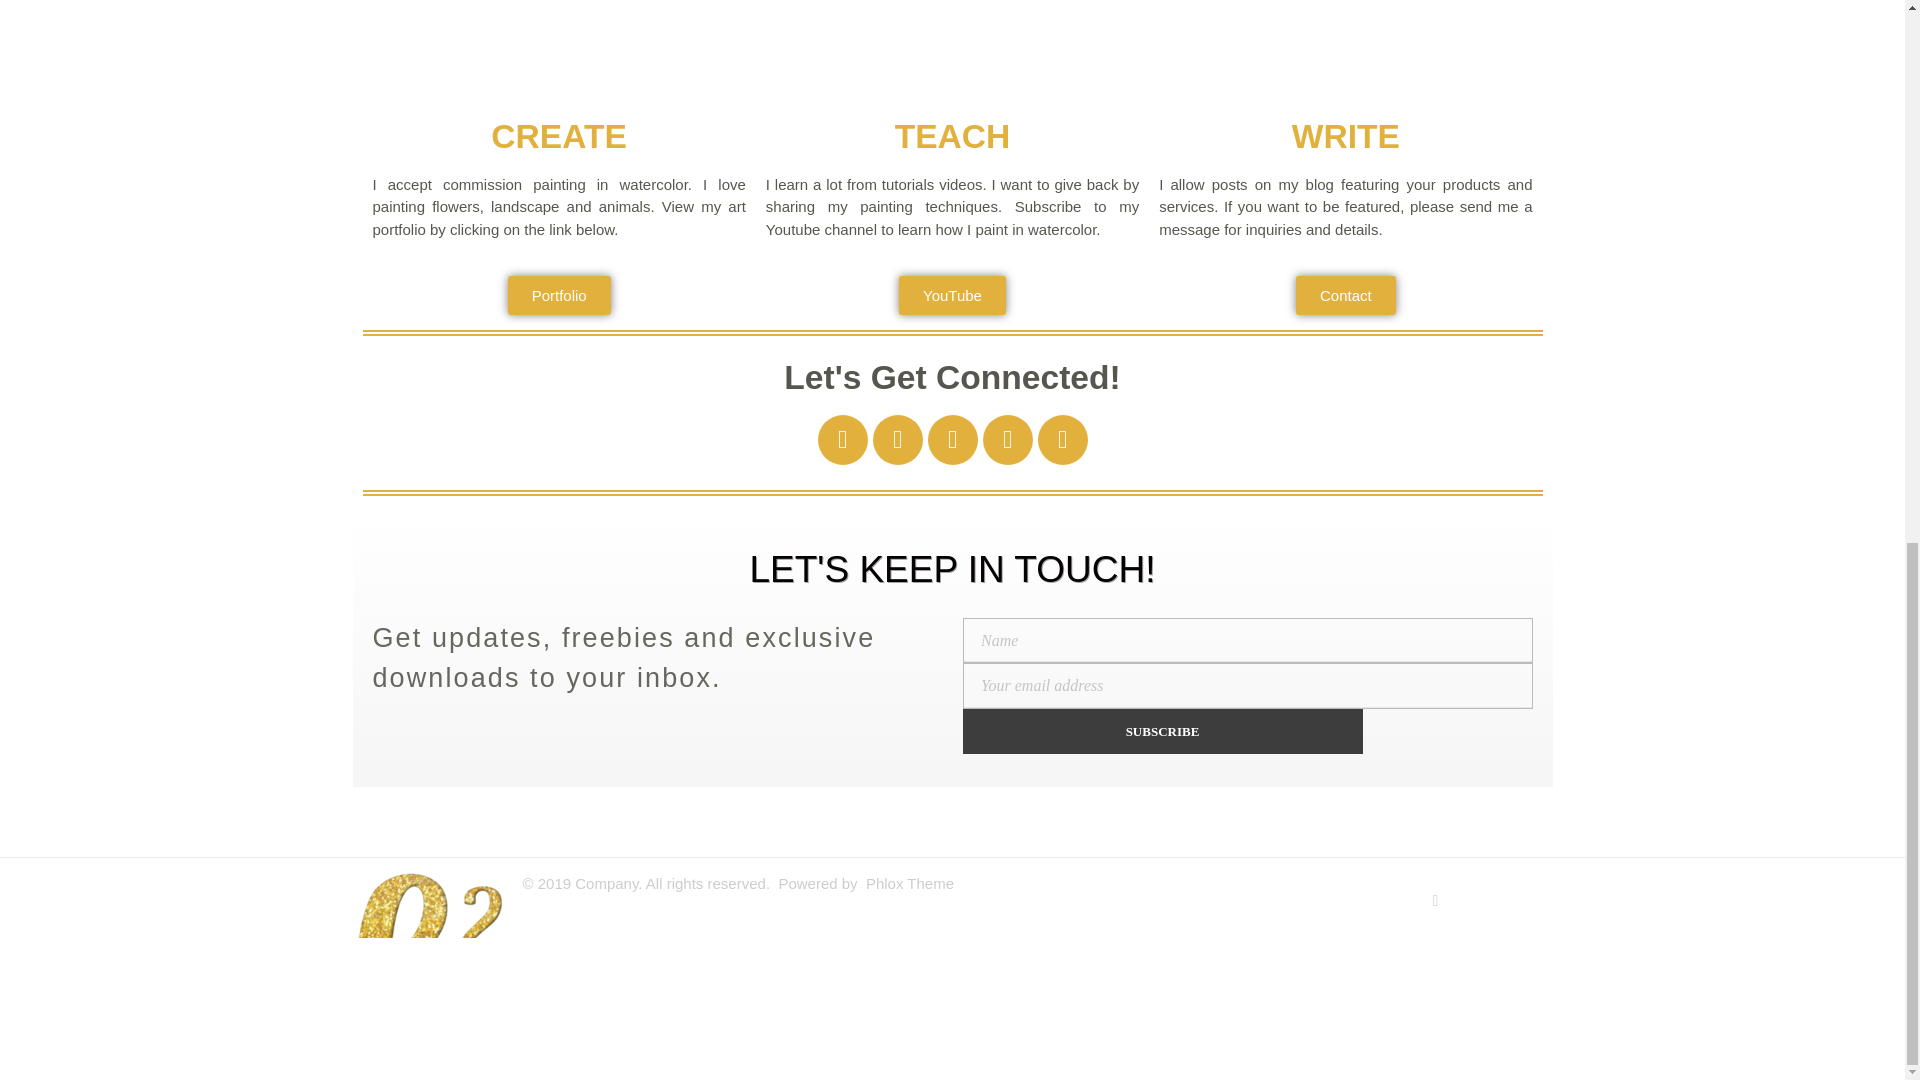 The image size is (1920, 1080). What do you see at coordinates (559, 296) in the screenshot?
I see `Portfolio` at bounding box center [559, 296].